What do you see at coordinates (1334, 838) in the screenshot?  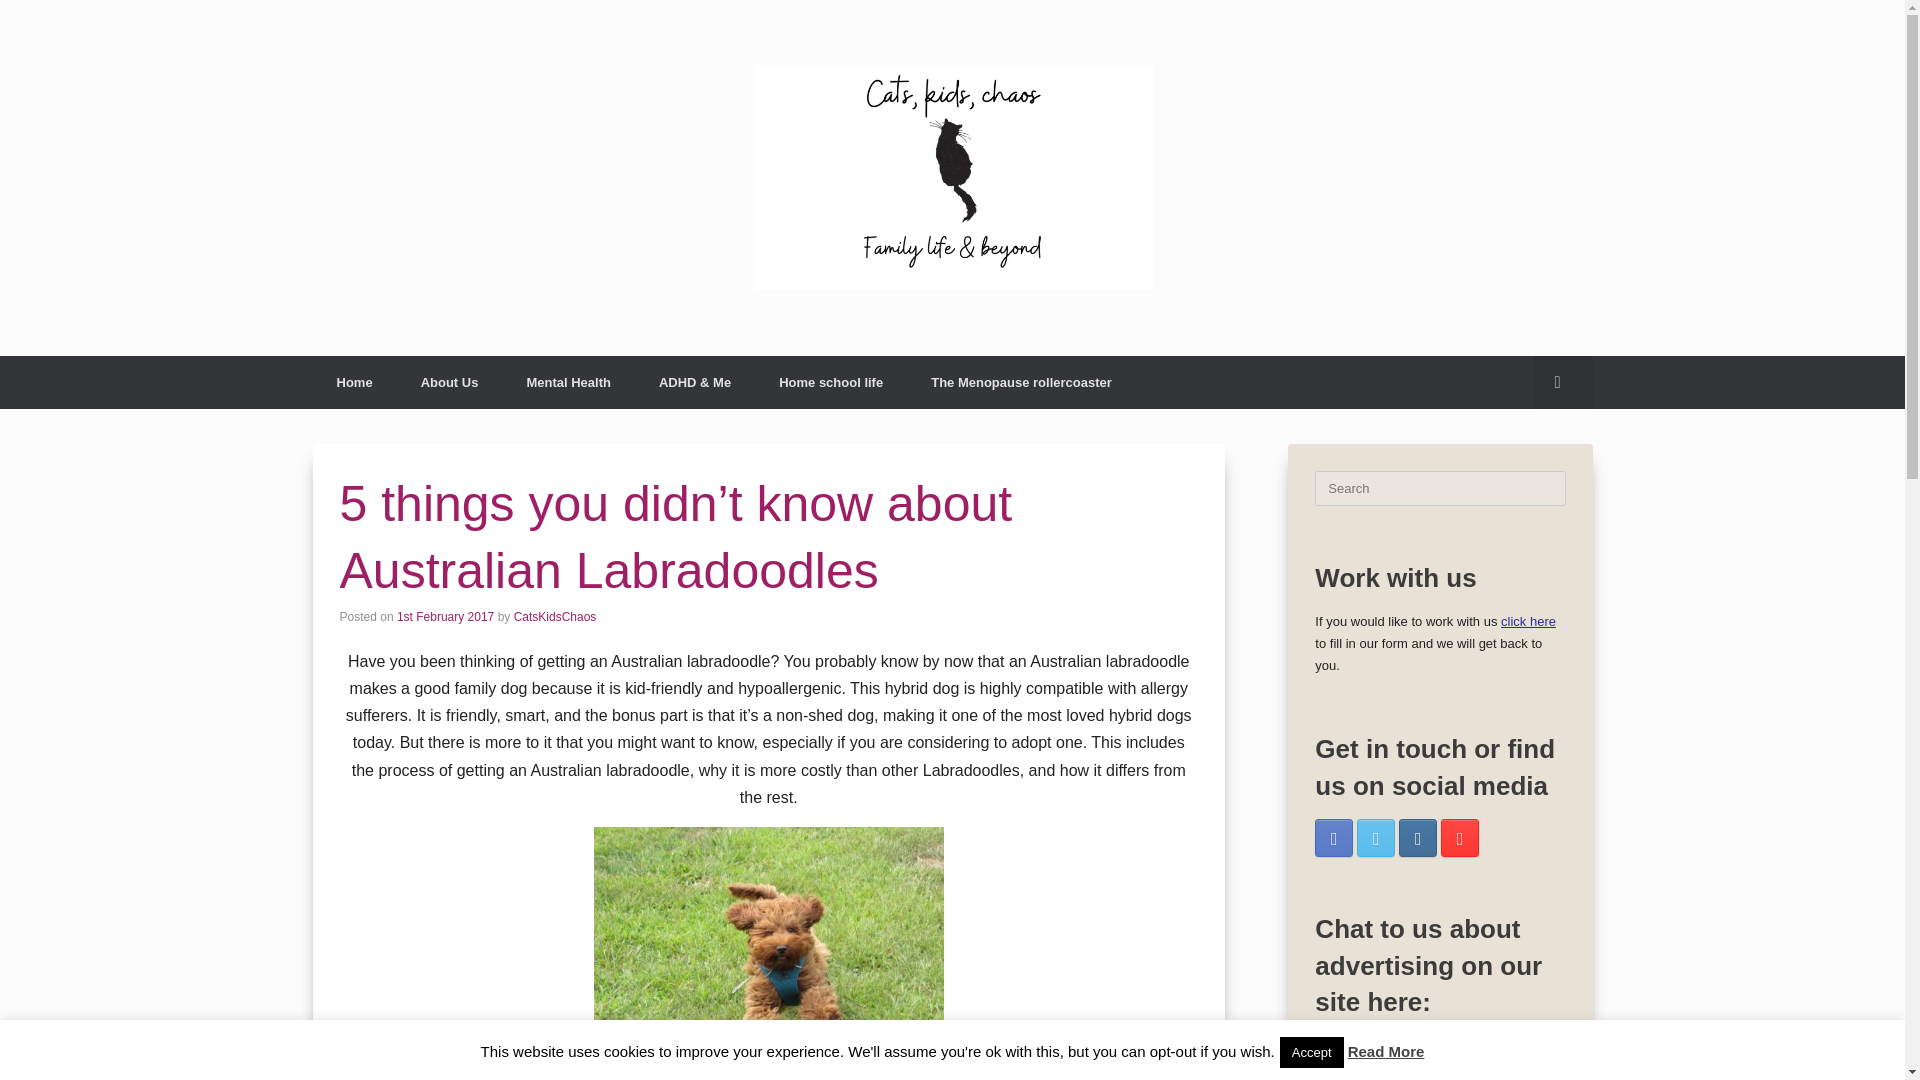 I see `CatsKidsChaos Facebook` at bounding box center [1334, 838].